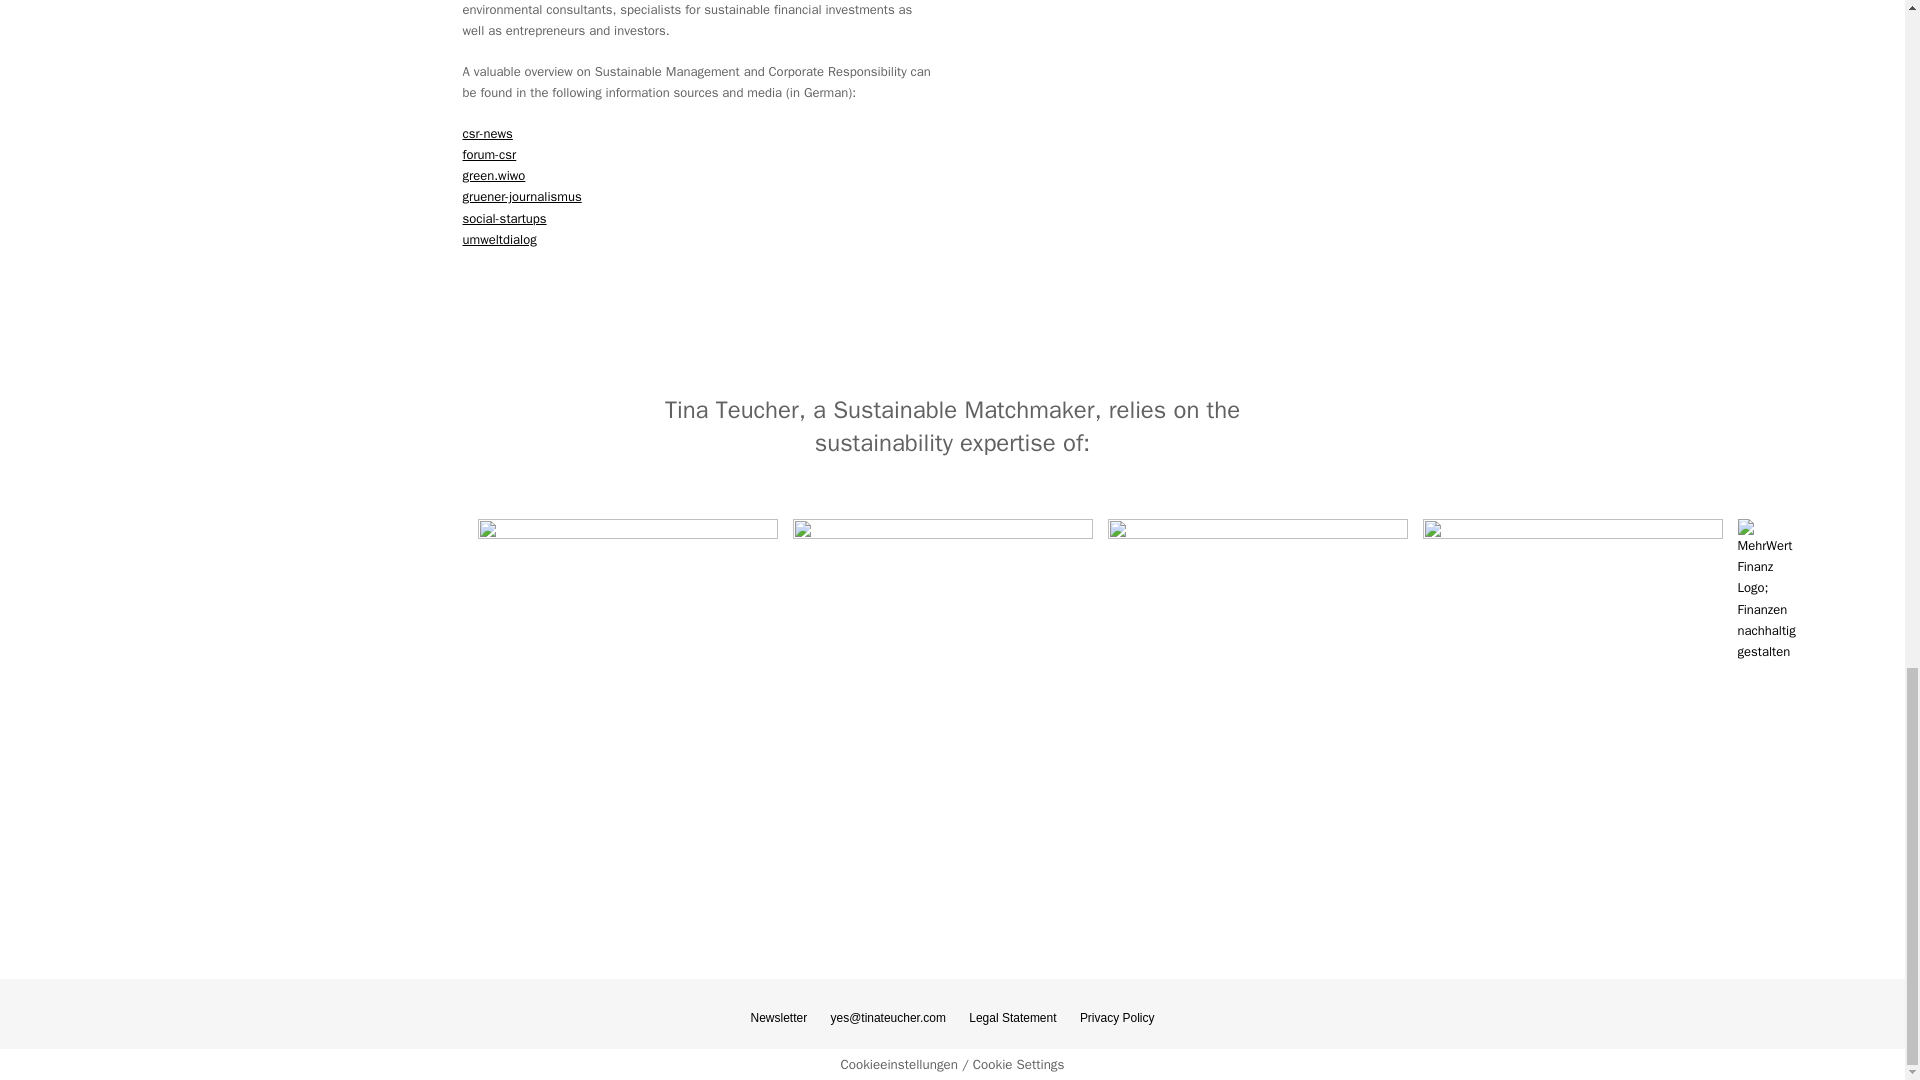 Image resolution: width=1920 pixels, height=1080 pixels. I want to click on Consulting-Orientation-Tina-Teucher, so click(1205, 146).